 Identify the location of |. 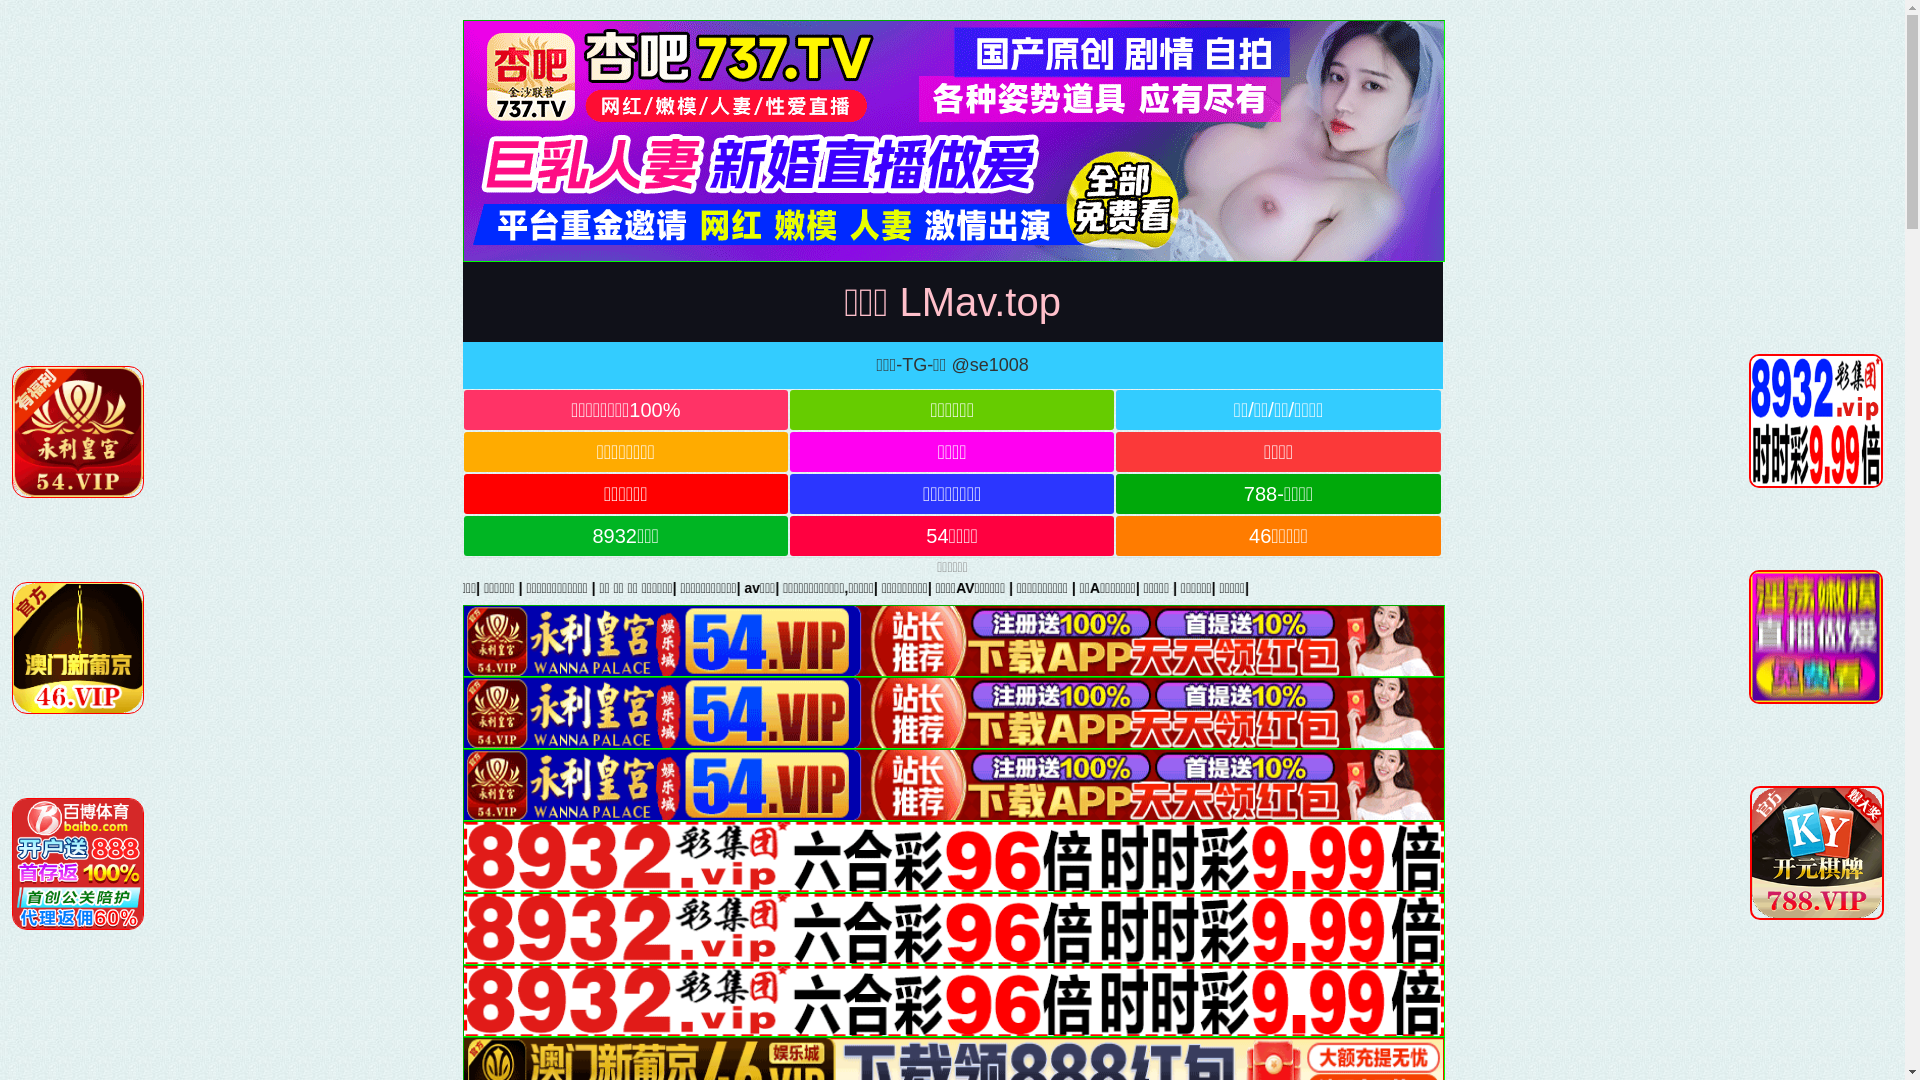
(65, 588).